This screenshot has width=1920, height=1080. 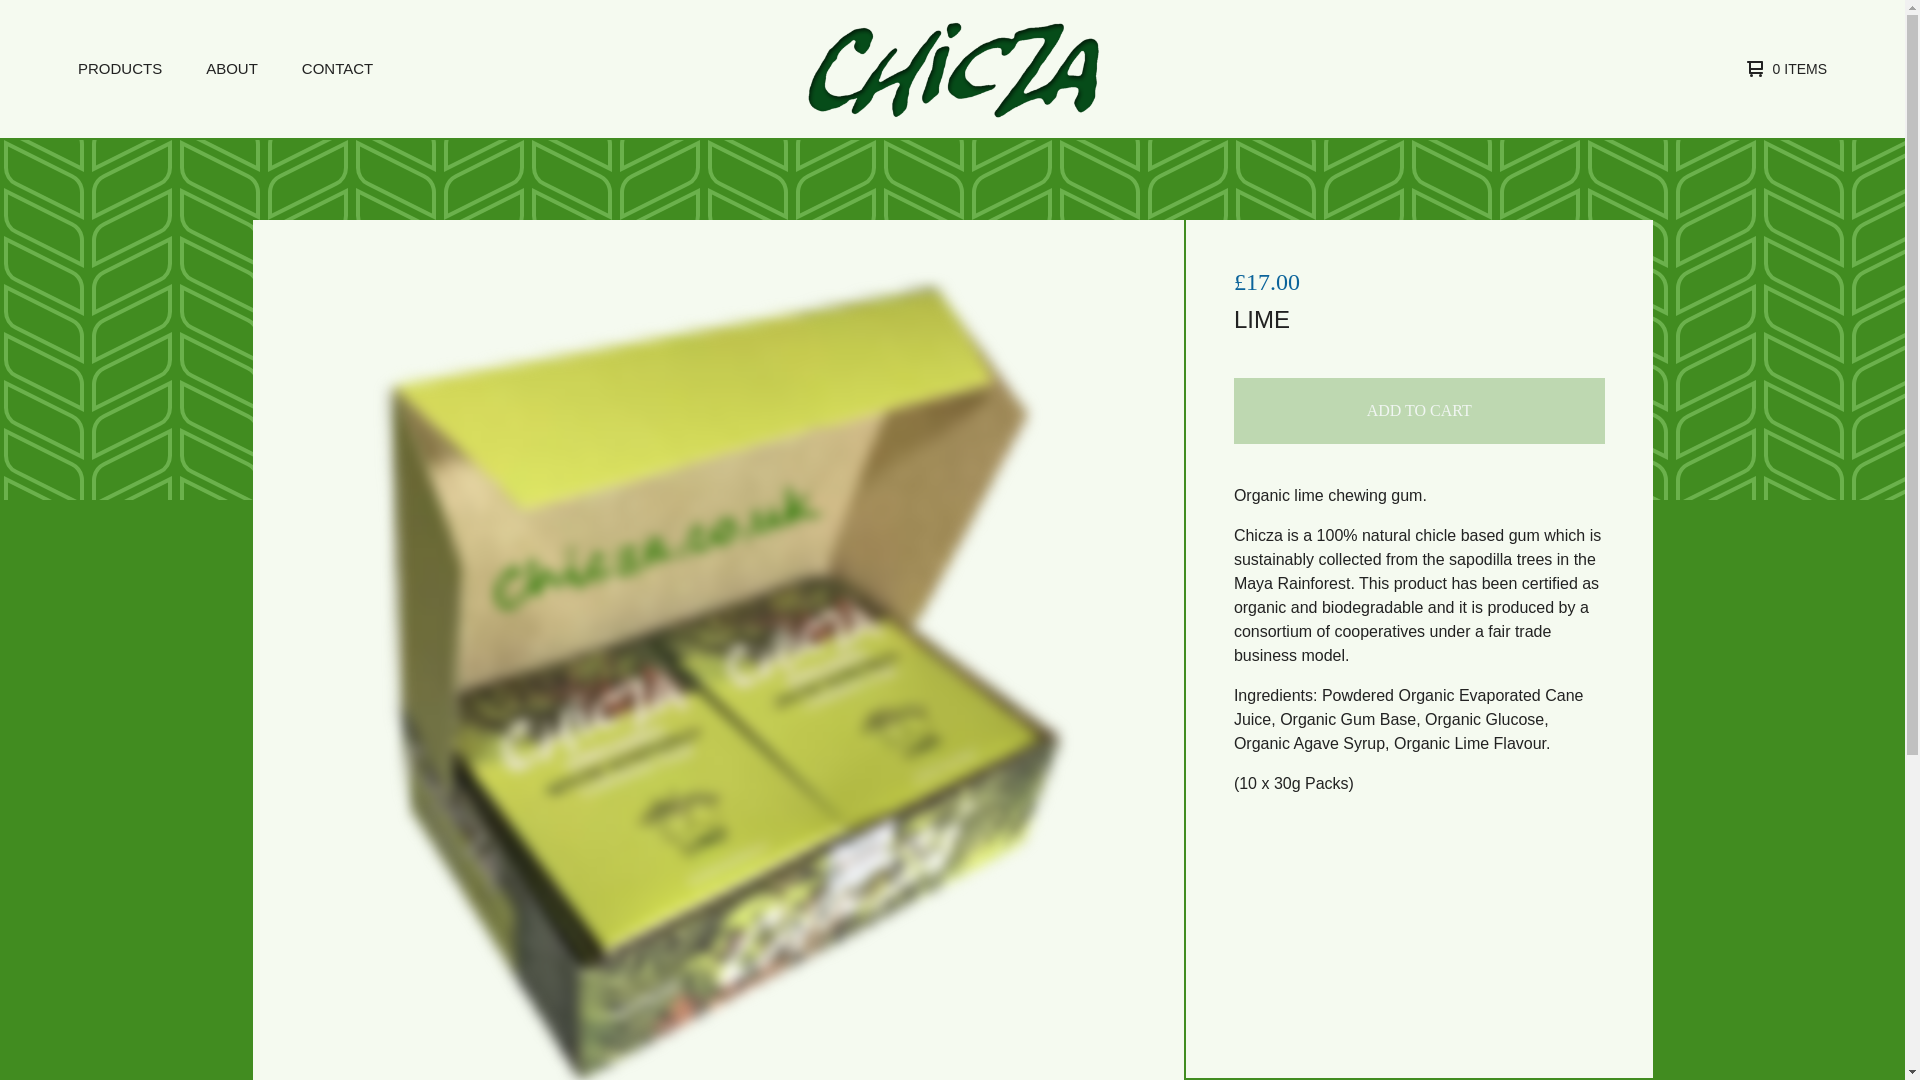 I want to click on Chicza.co.uk, so click(x=949, y=68).